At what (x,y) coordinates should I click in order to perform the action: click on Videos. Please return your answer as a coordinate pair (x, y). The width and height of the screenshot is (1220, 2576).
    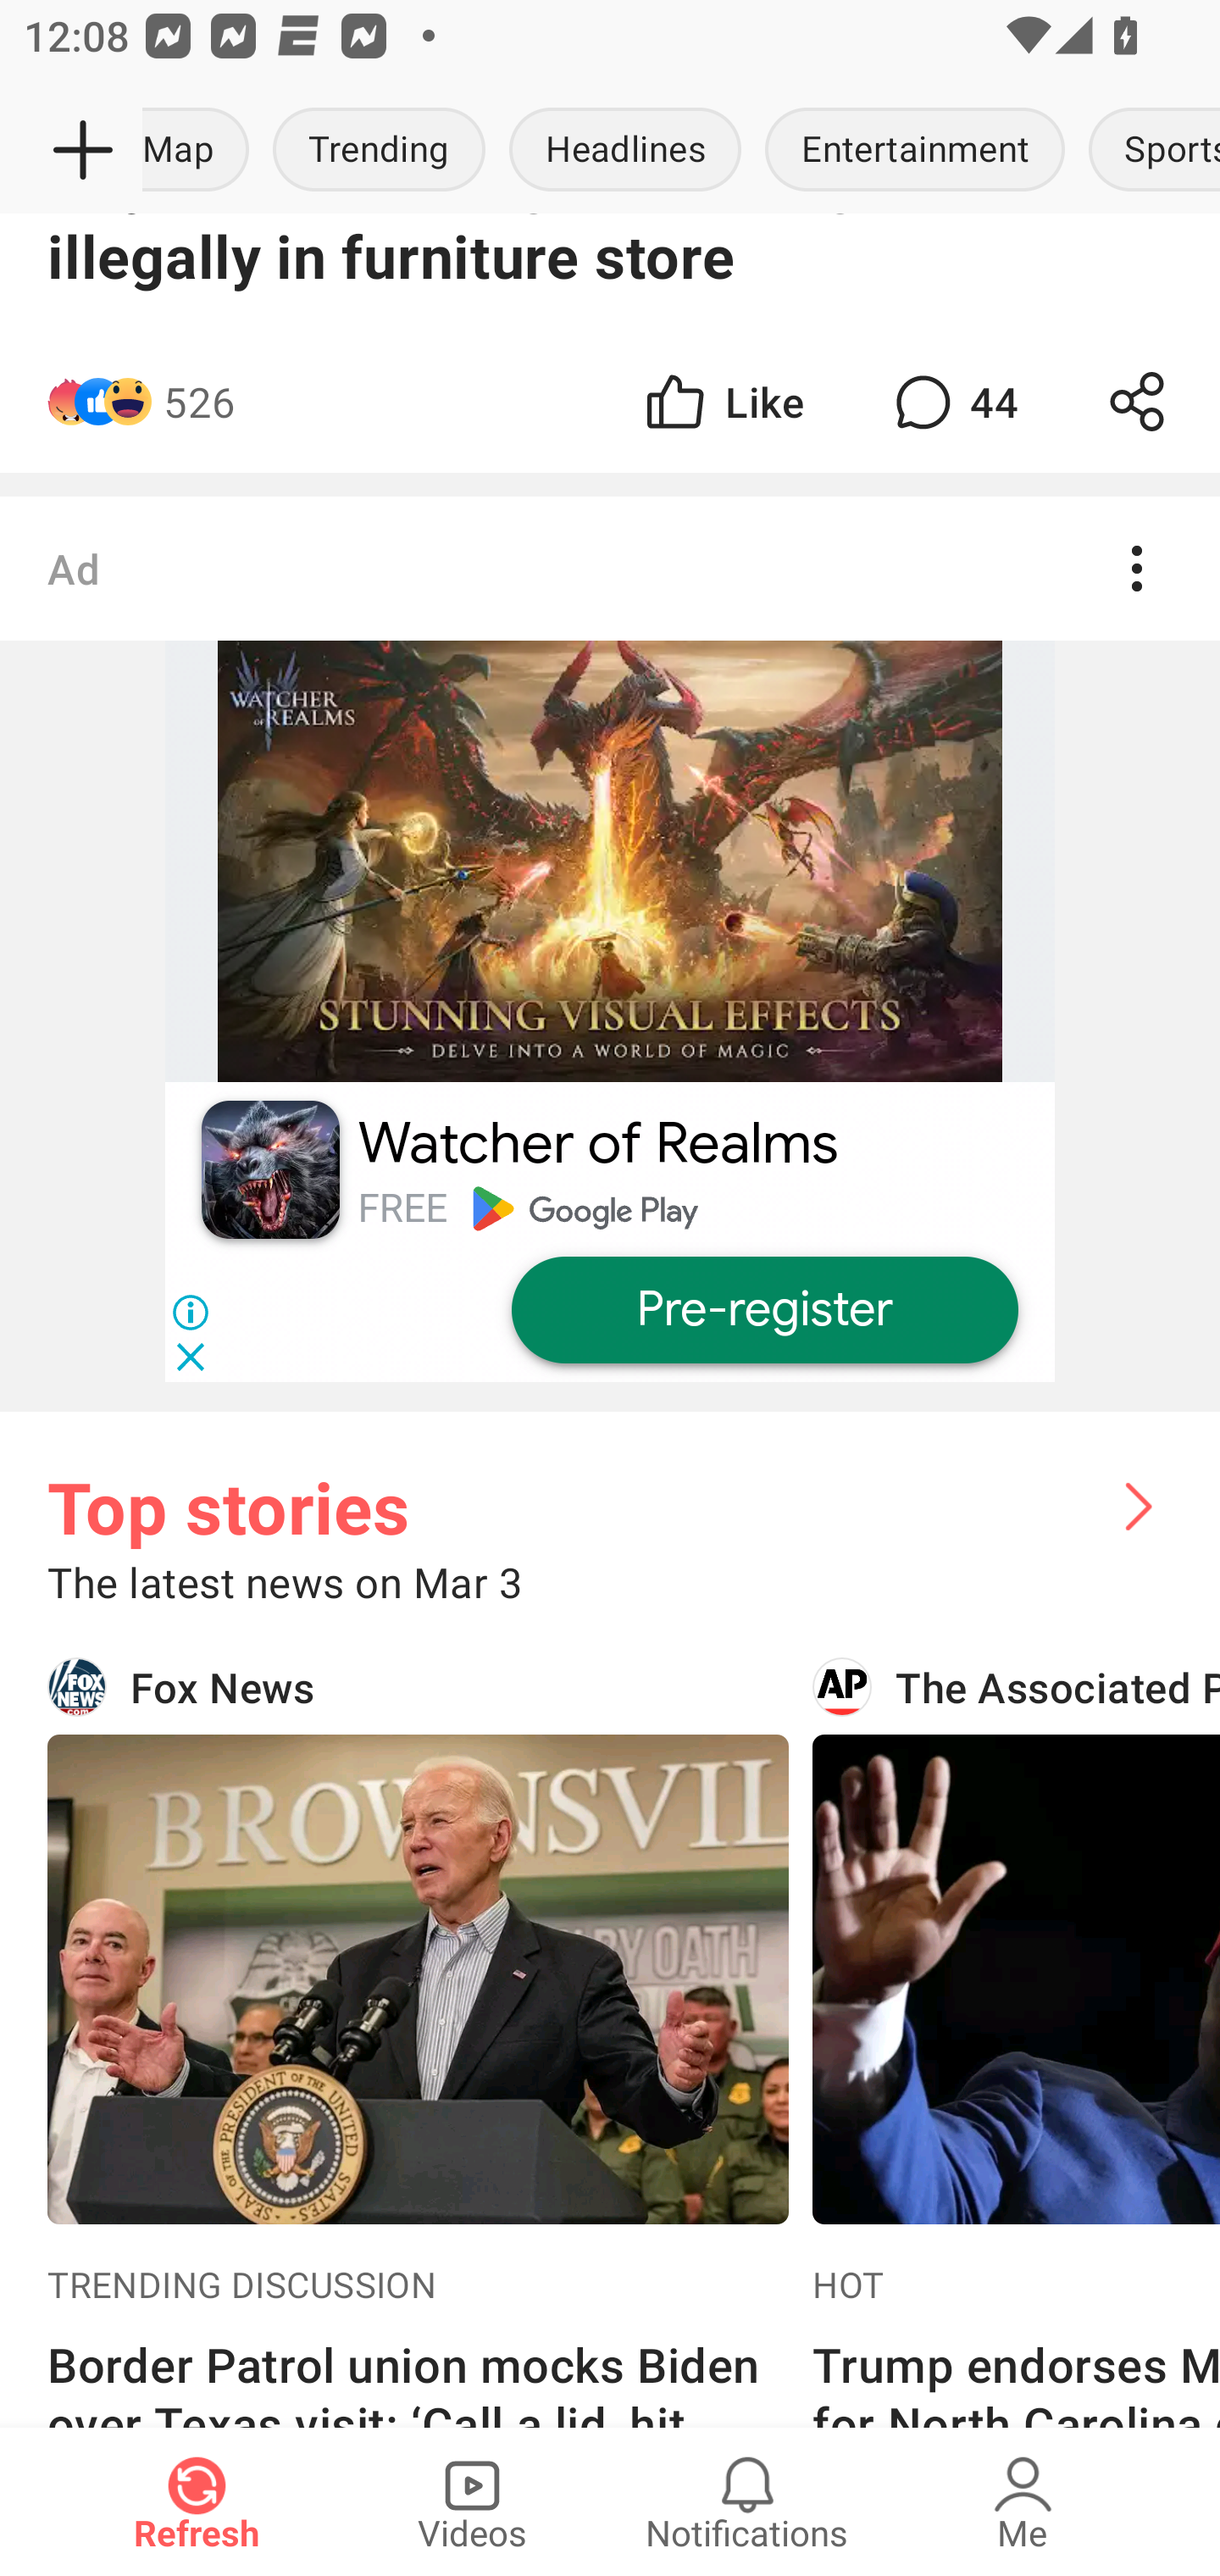
    Looking at the image, I should click on (472, 2501).